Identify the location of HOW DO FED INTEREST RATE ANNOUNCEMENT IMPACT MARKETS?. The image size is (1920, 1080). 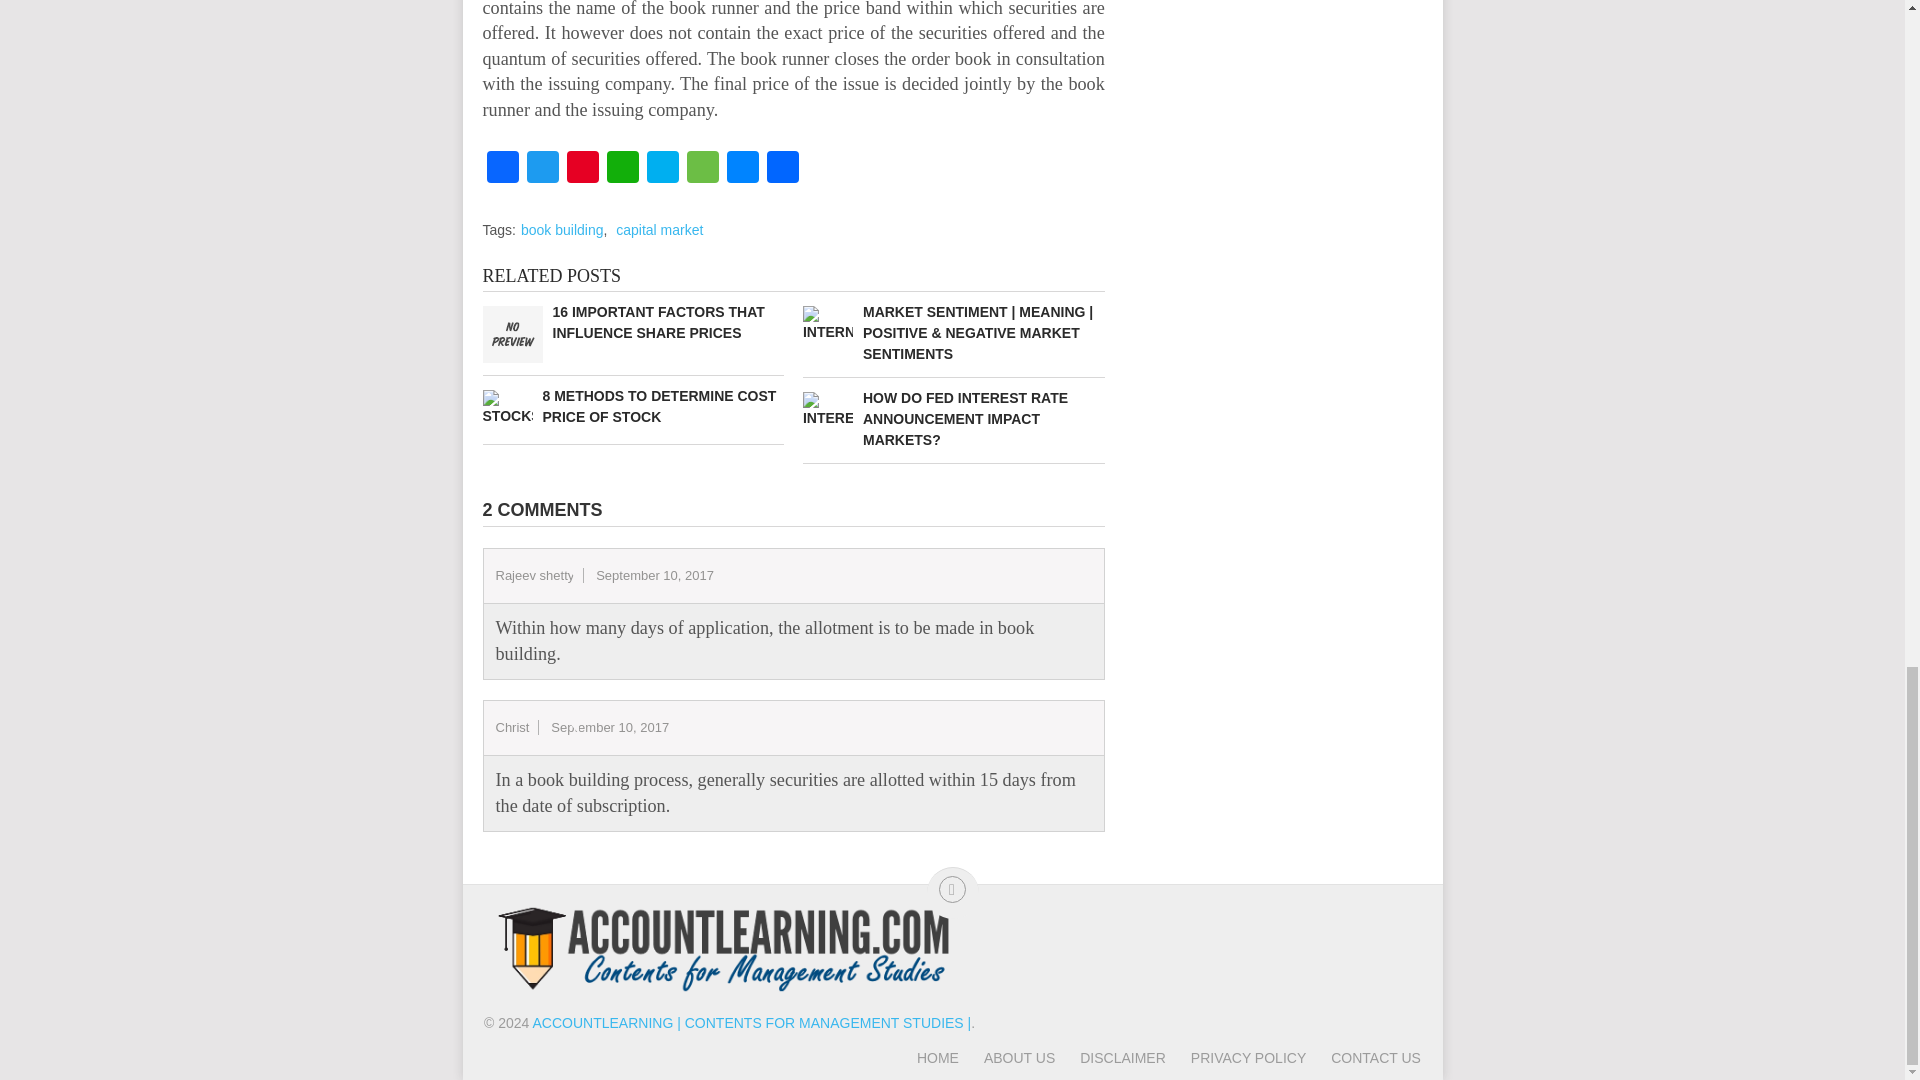
(954, 419).